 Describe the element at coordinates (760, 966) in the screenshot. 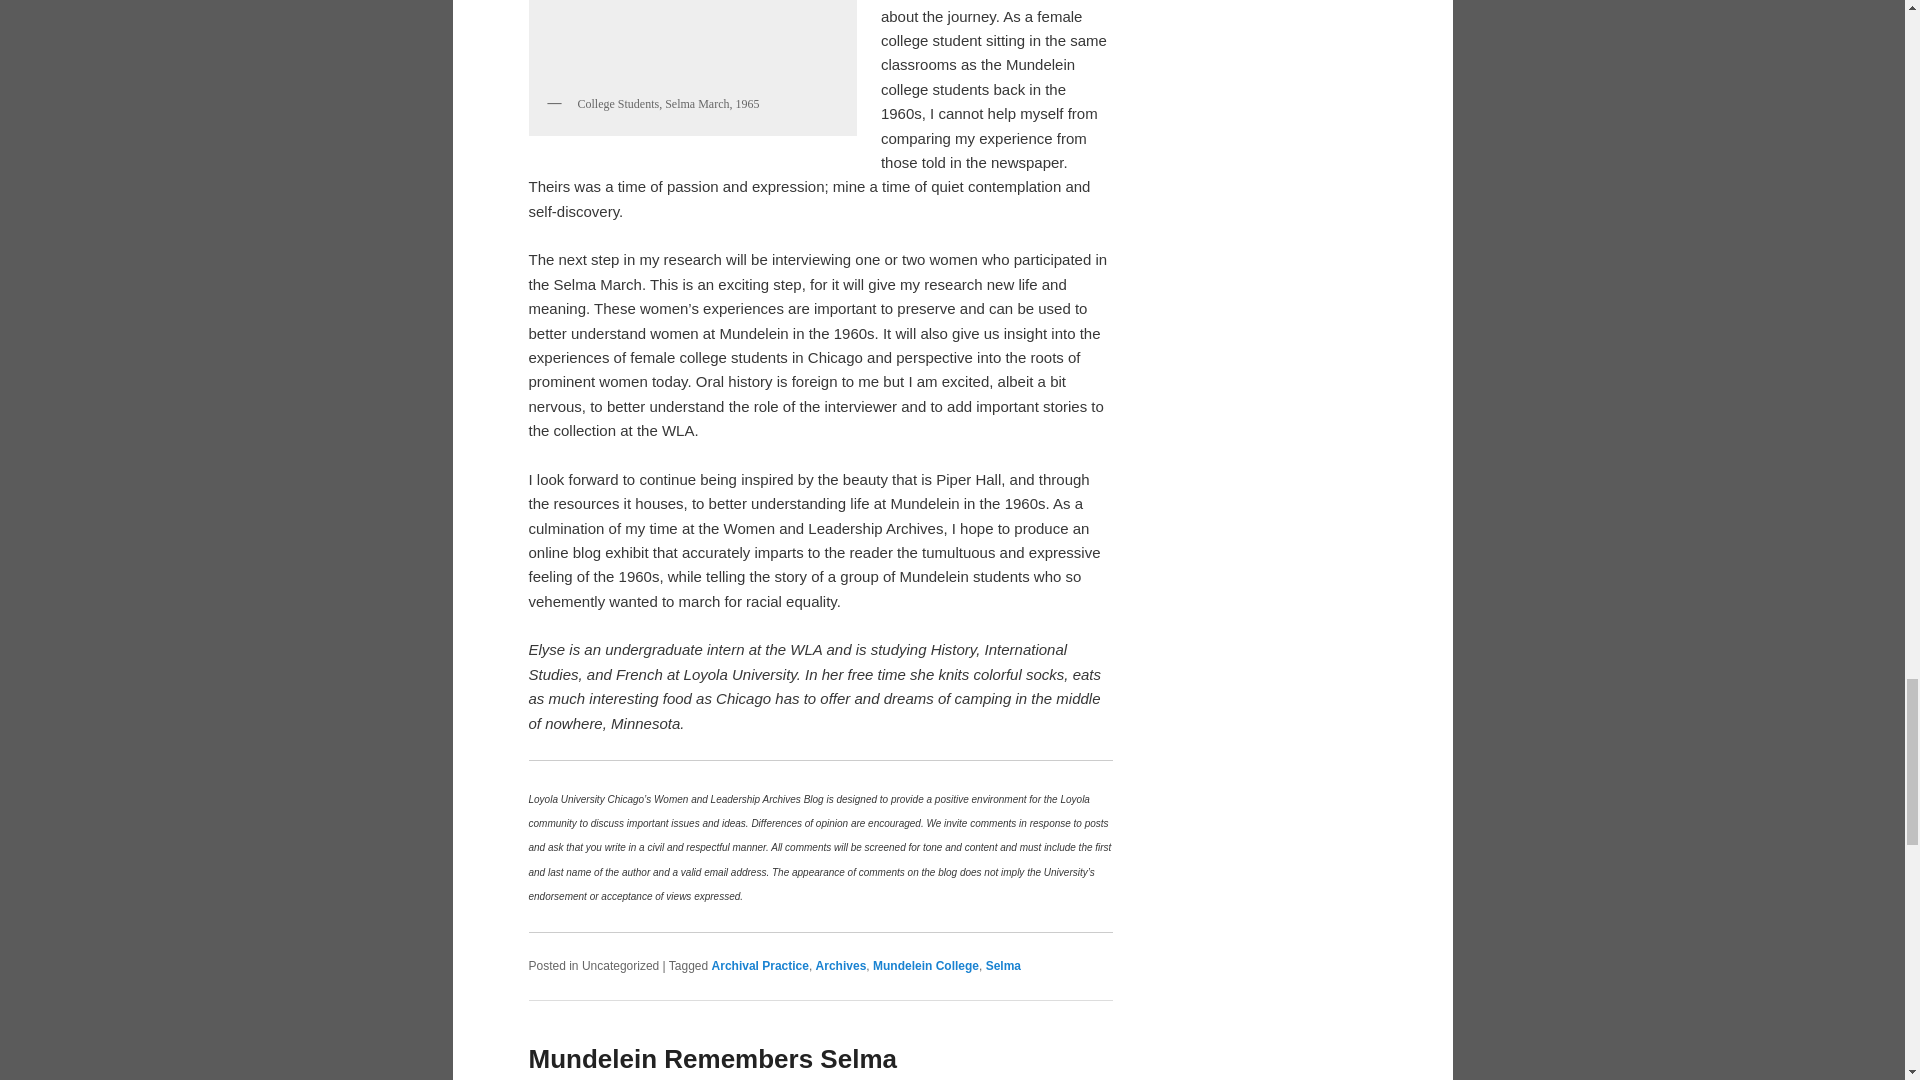

I see `Archival Practice` at that location.